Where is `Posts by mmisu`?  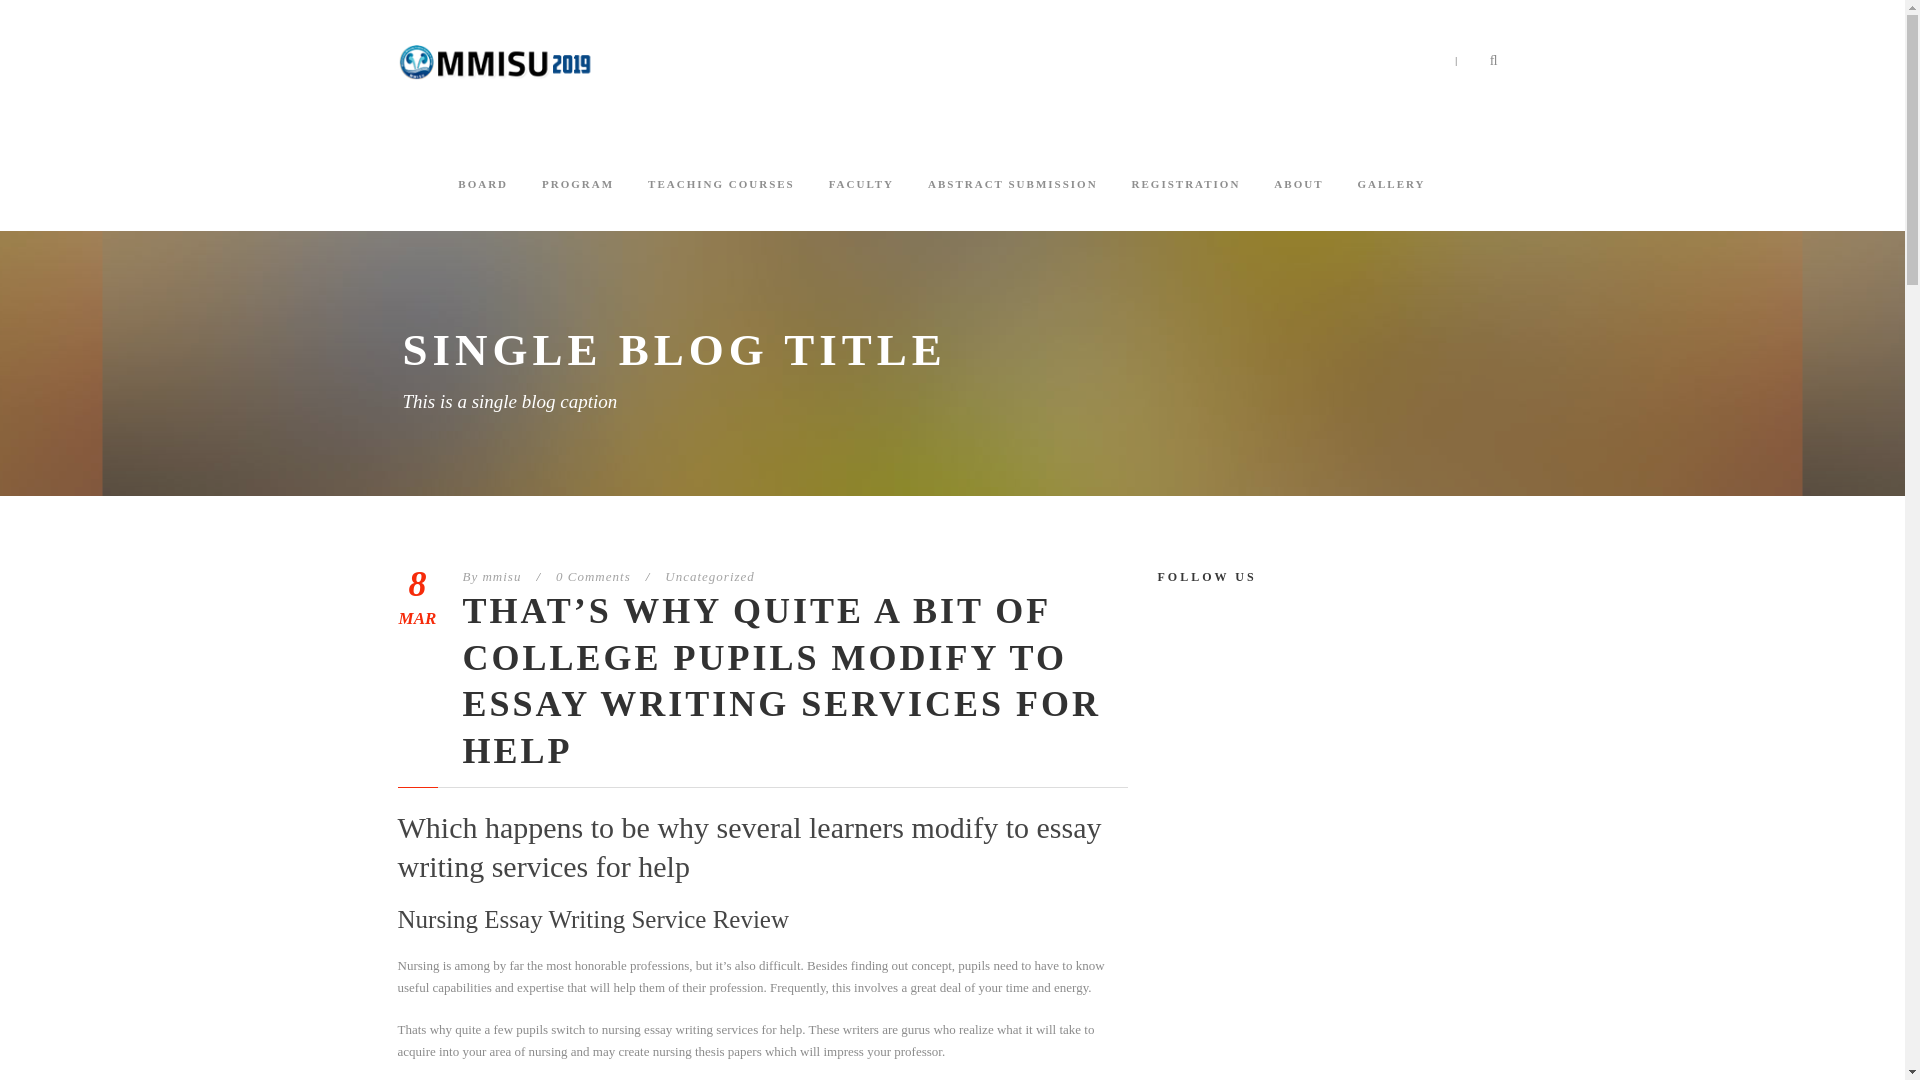
Posts by mmisu is located at coordinates (500, 576).